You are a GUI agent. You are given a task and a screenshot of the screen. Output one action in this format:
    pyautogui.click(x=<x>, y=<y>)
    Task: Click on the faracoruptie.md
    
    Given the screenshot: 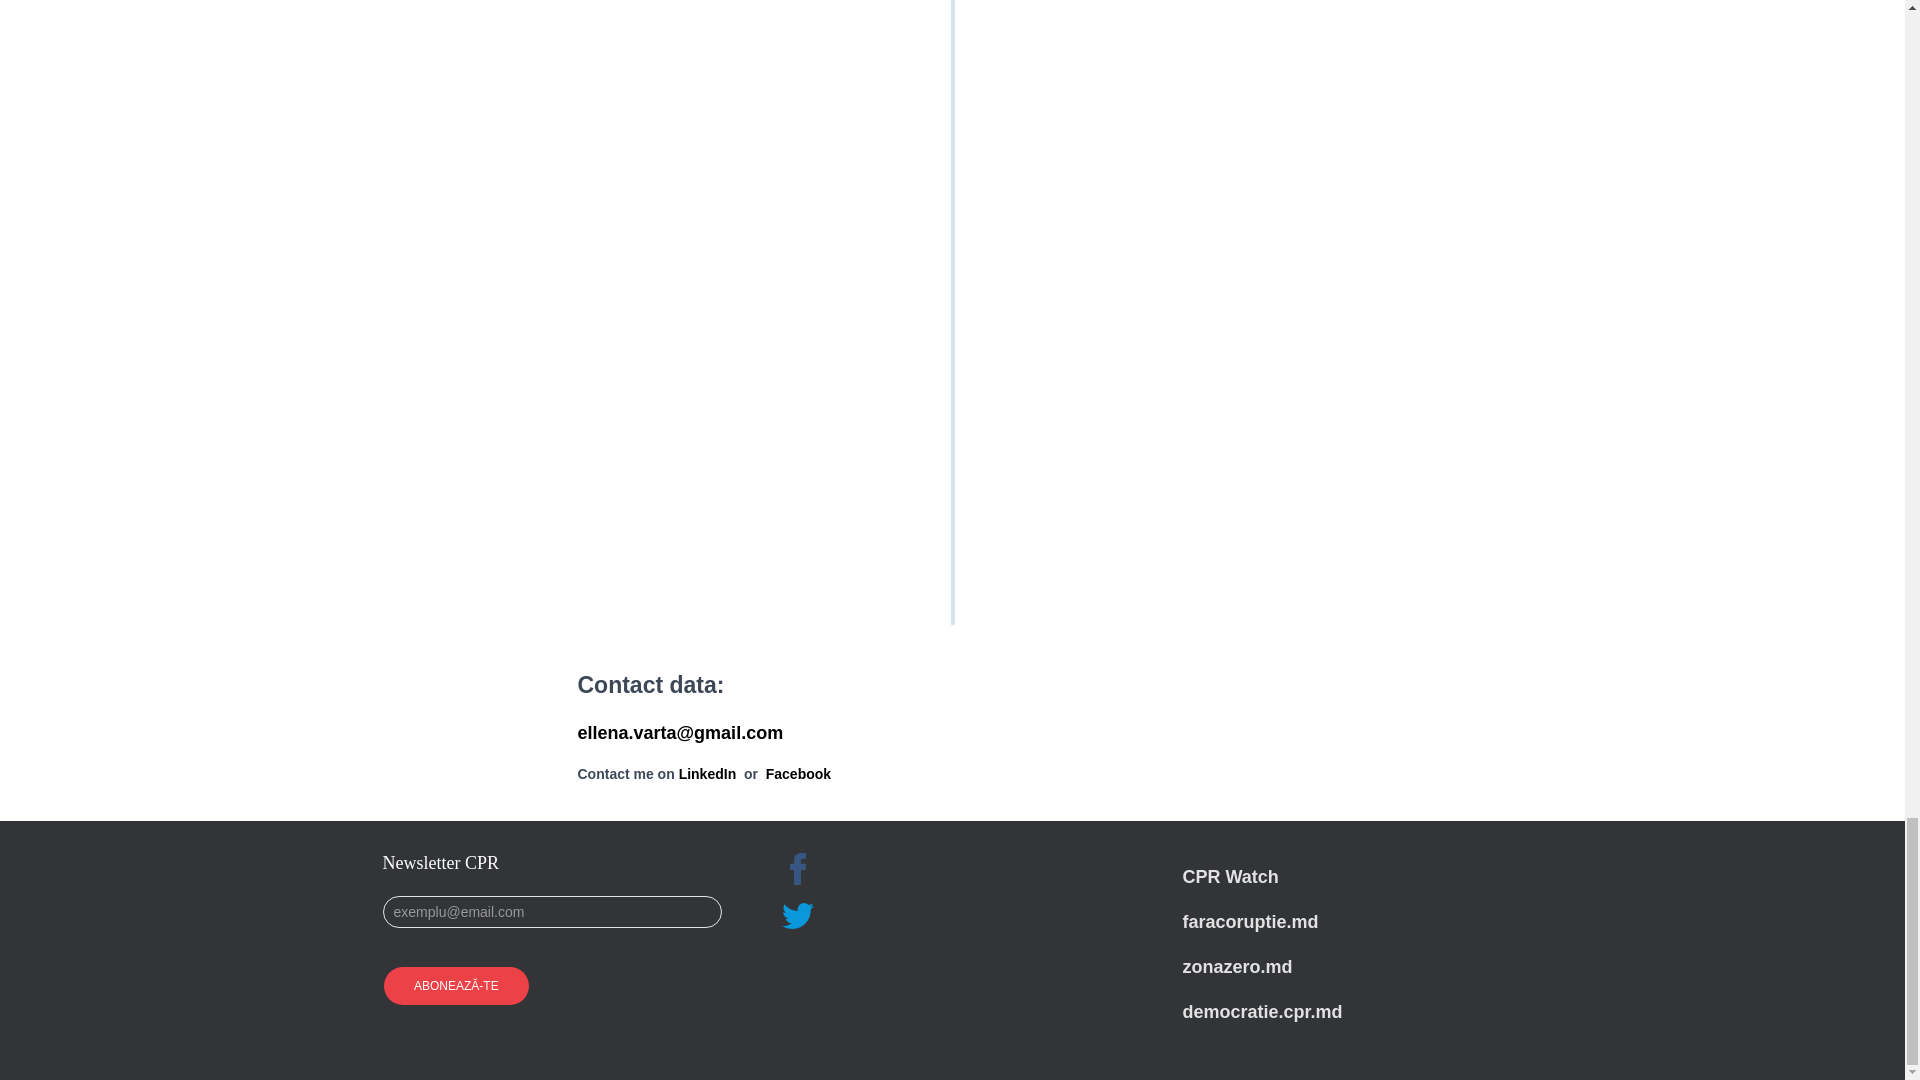 What is the action you would take?
    pyautogui.click(x=1250, y=922)
    